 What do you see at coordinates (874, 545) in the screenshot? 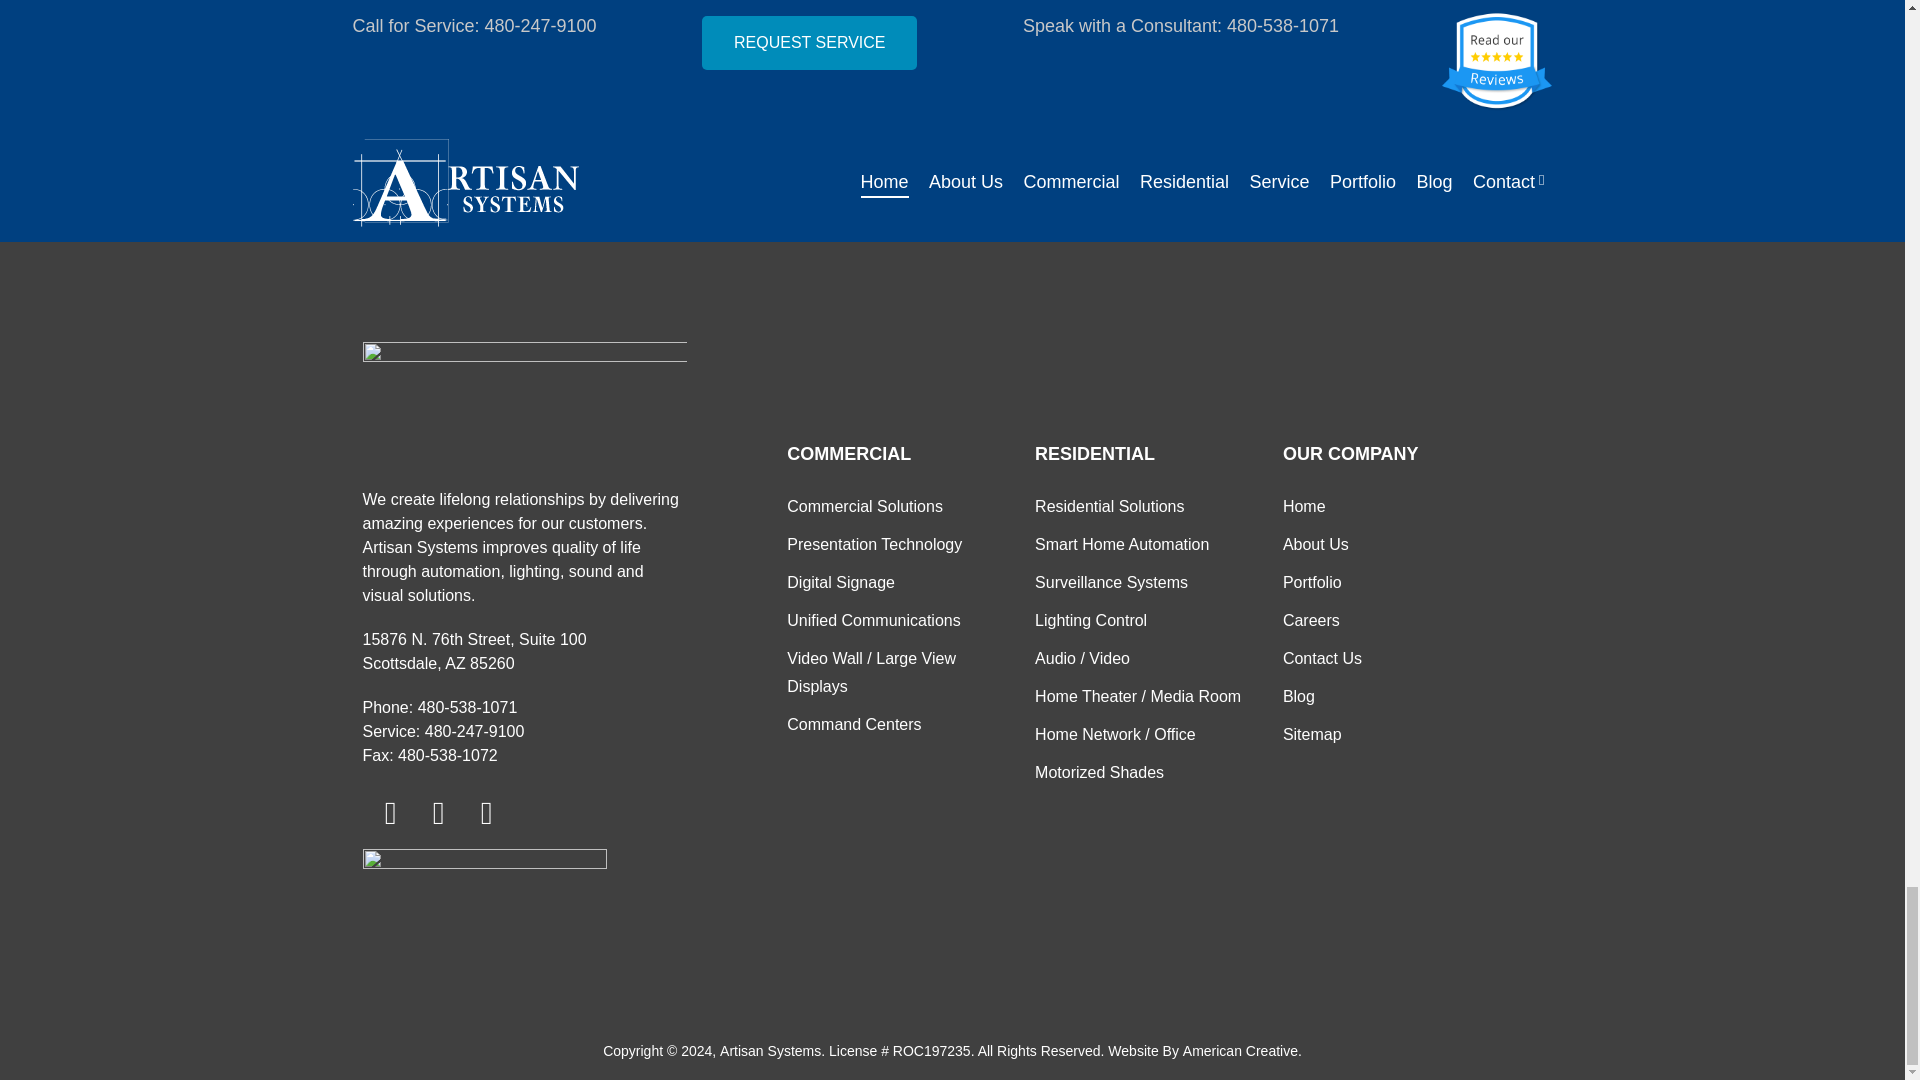
I see `Presentation Technology` at bounding box center [874, 545].